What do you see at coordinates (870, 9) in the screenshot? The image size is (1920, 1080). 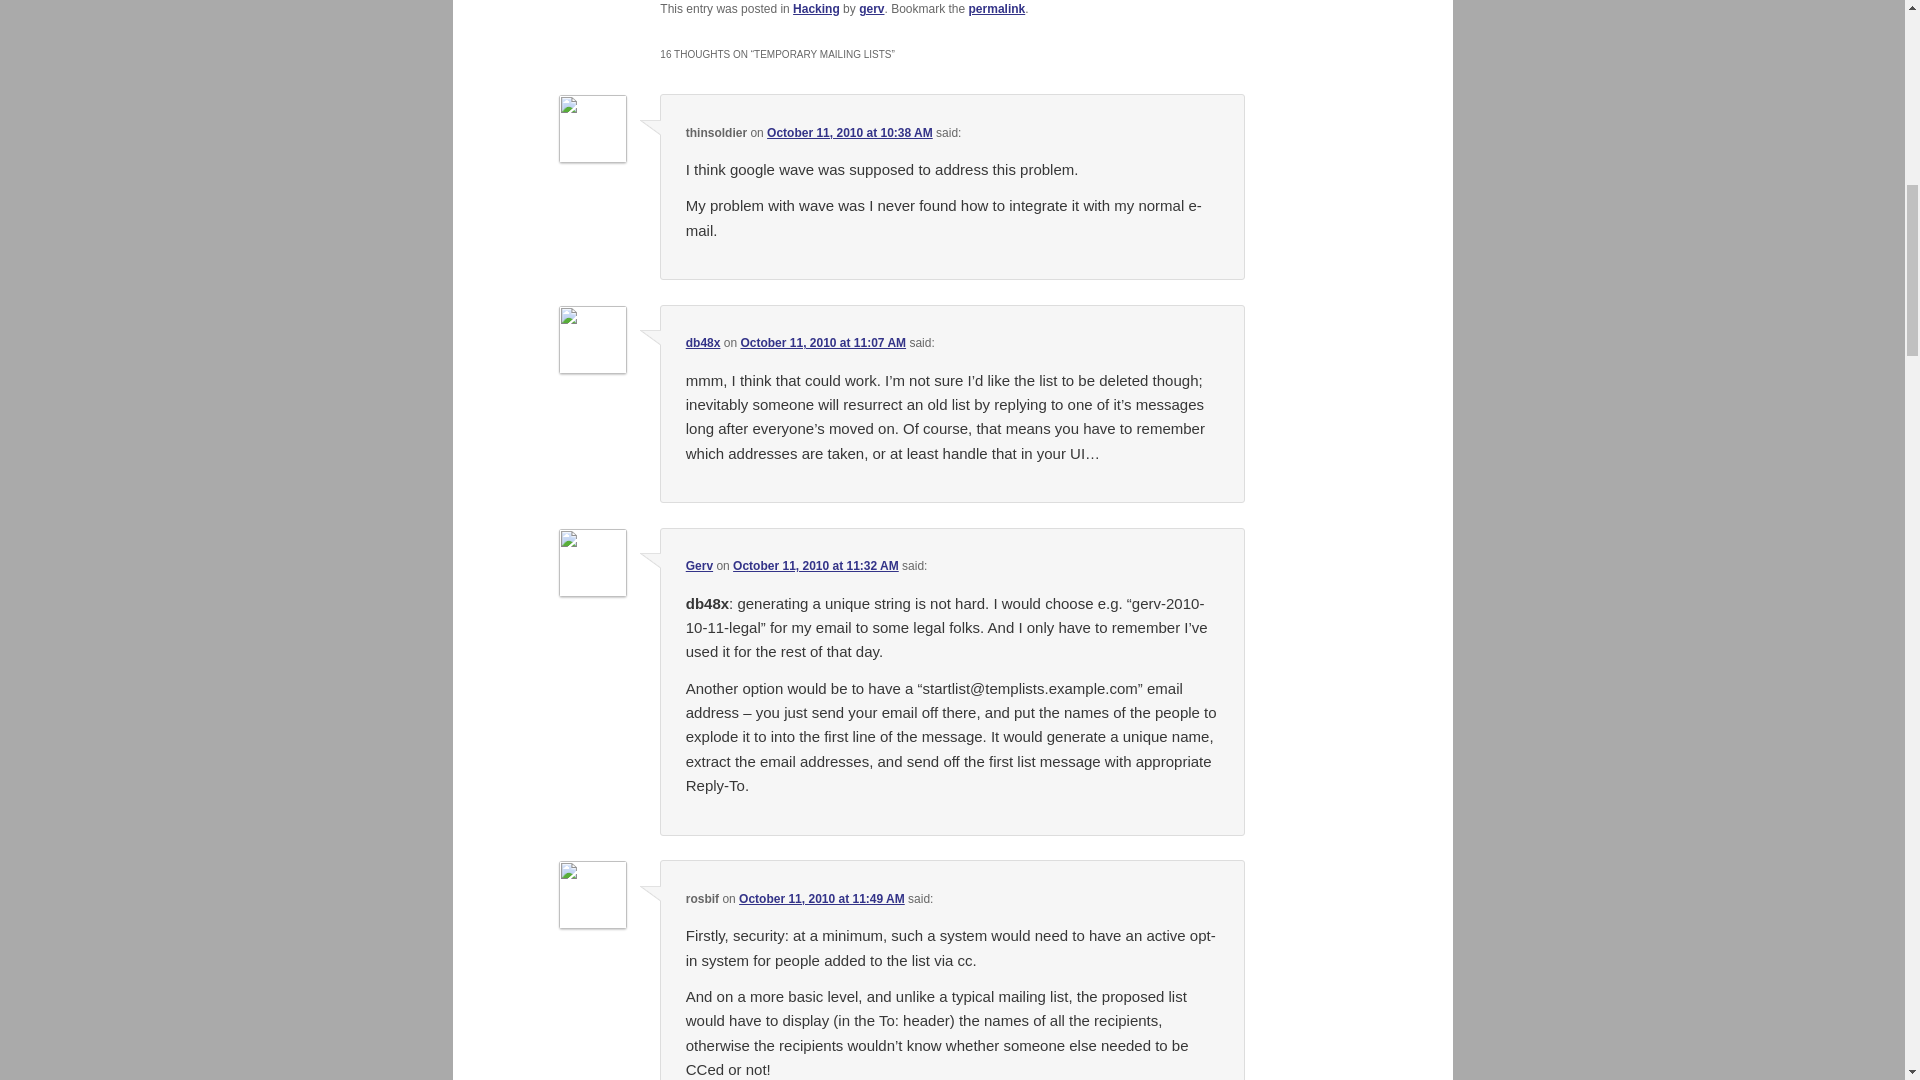 I see `gerv` at bounding box center [870, 9].